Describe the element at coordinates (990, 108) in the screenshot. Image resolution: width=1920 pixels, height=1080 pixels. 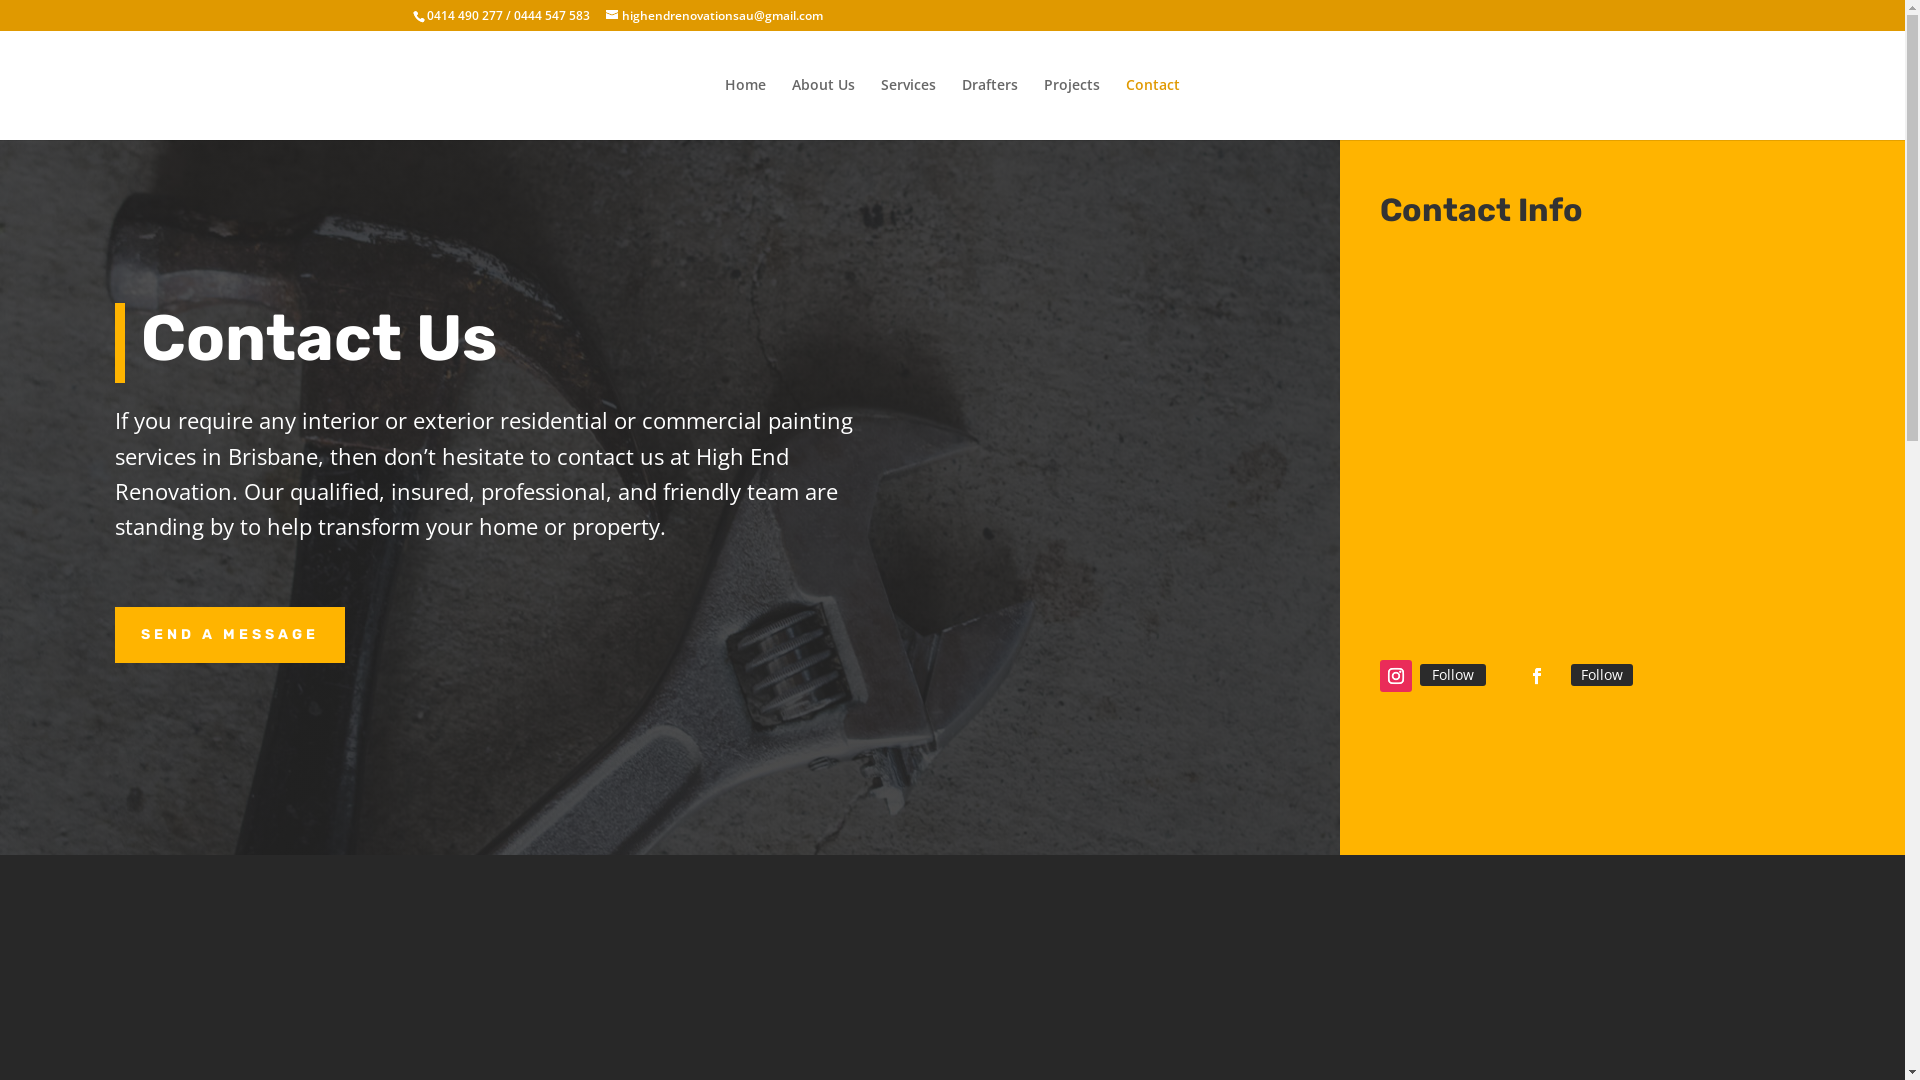
I see `Drafters` at that location.